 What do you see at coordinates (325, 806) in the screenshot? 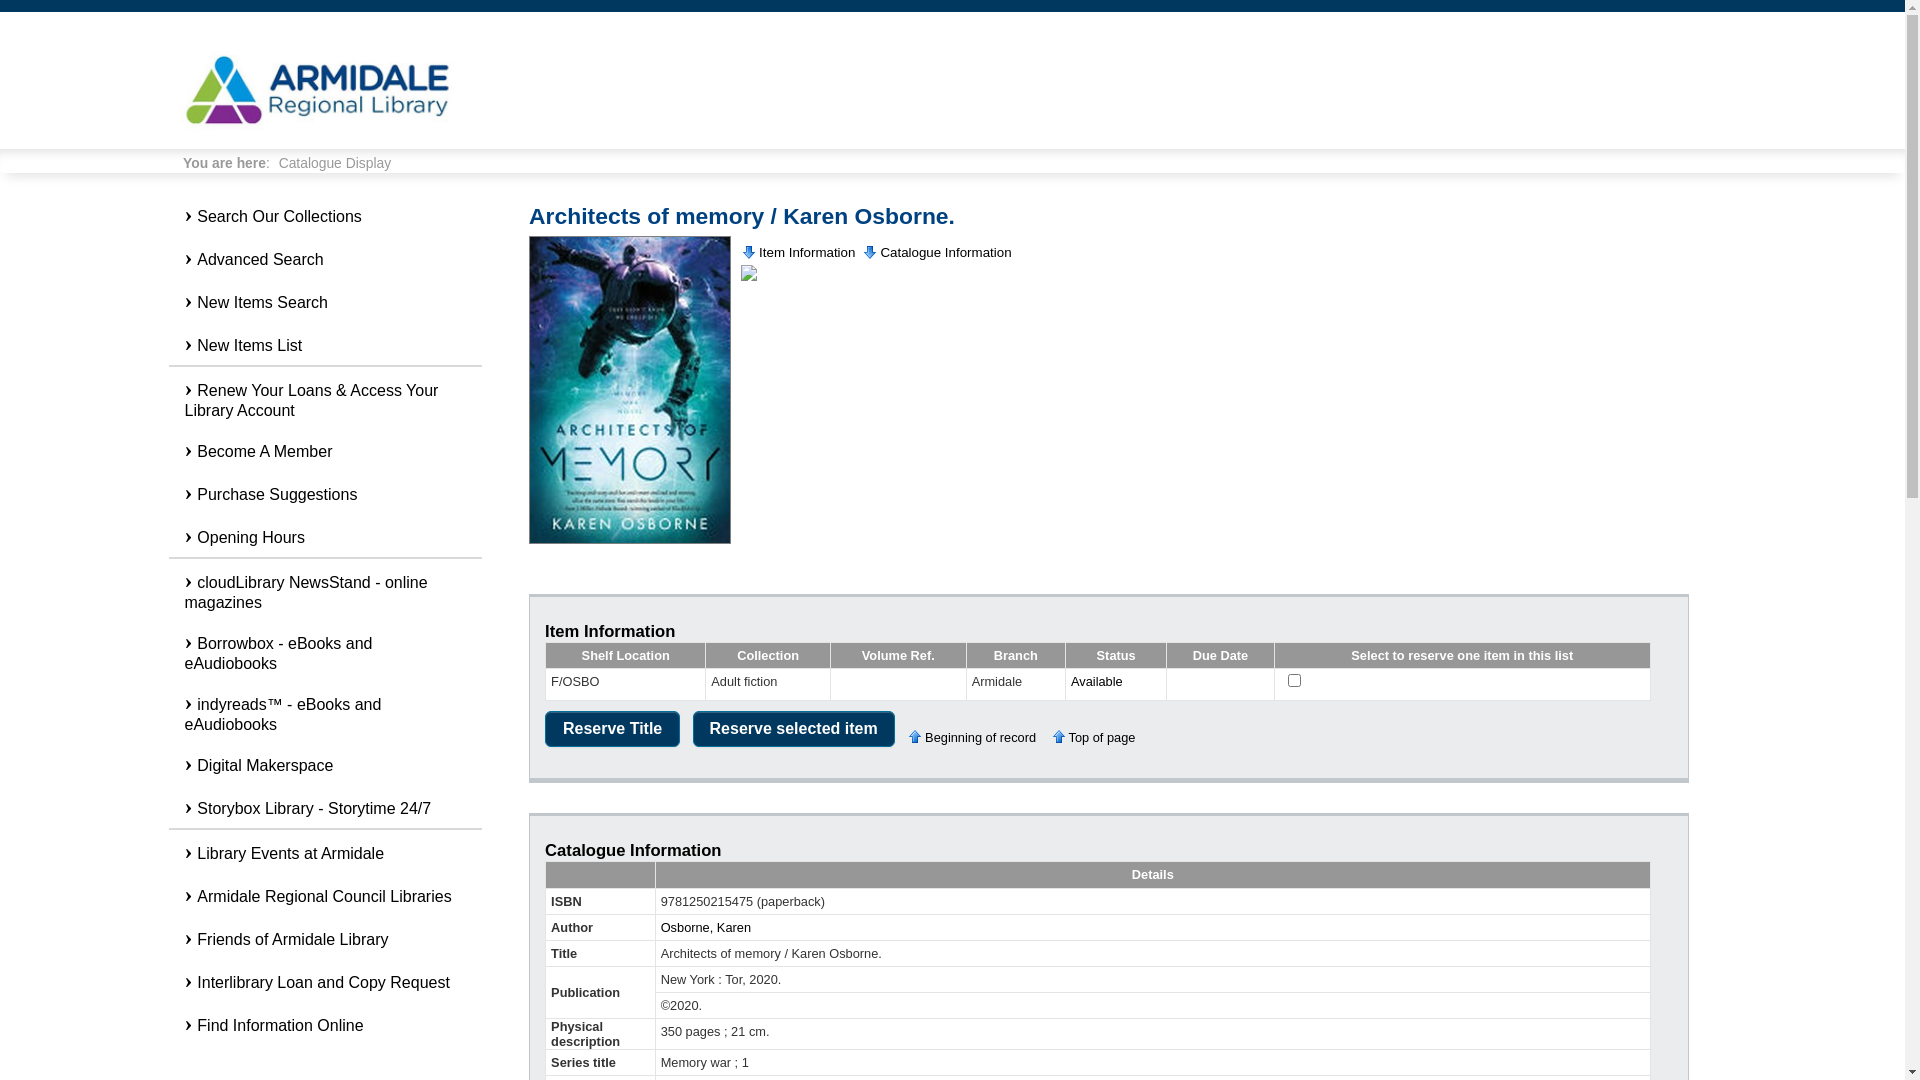
I see `Storybox Library - Storytime 24/7` at bounding box center [325, 806].